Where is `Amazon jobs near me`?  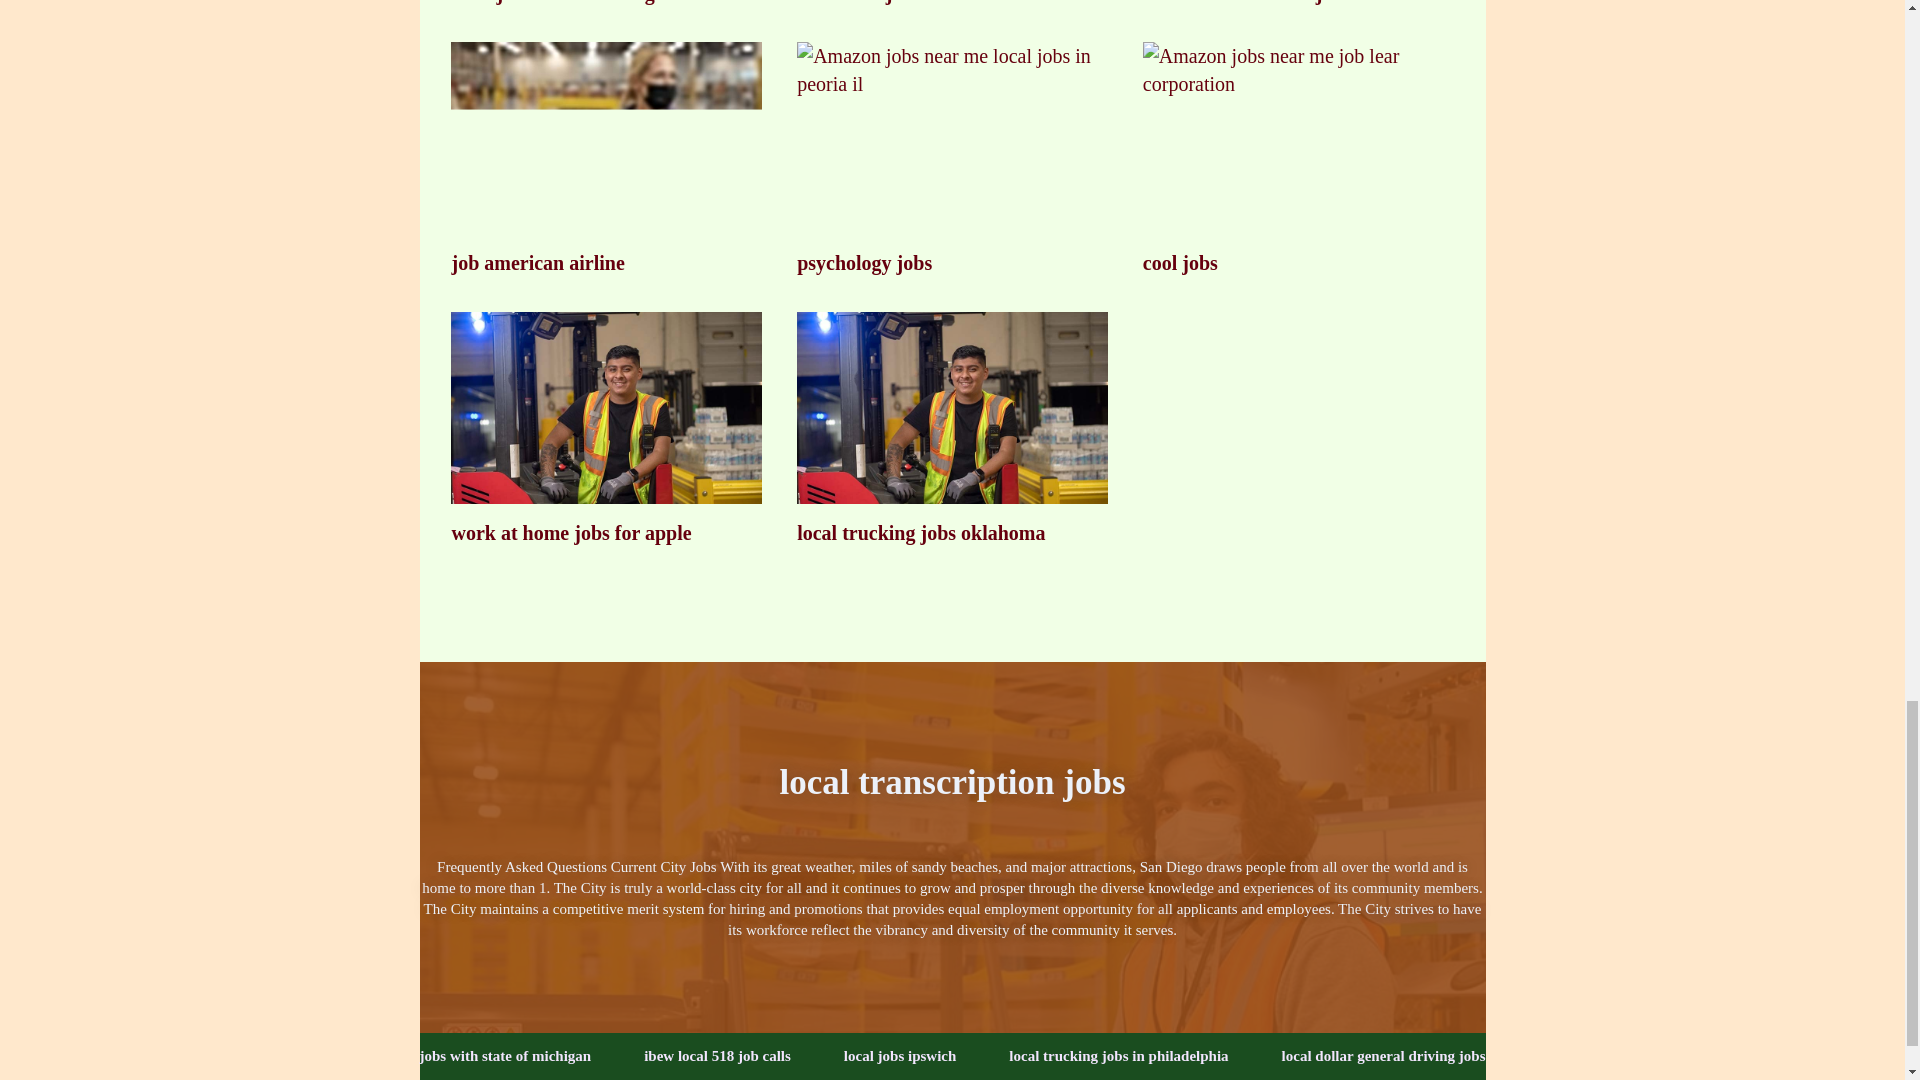 Amazon jobs near me is located at coordinates (952, 138).